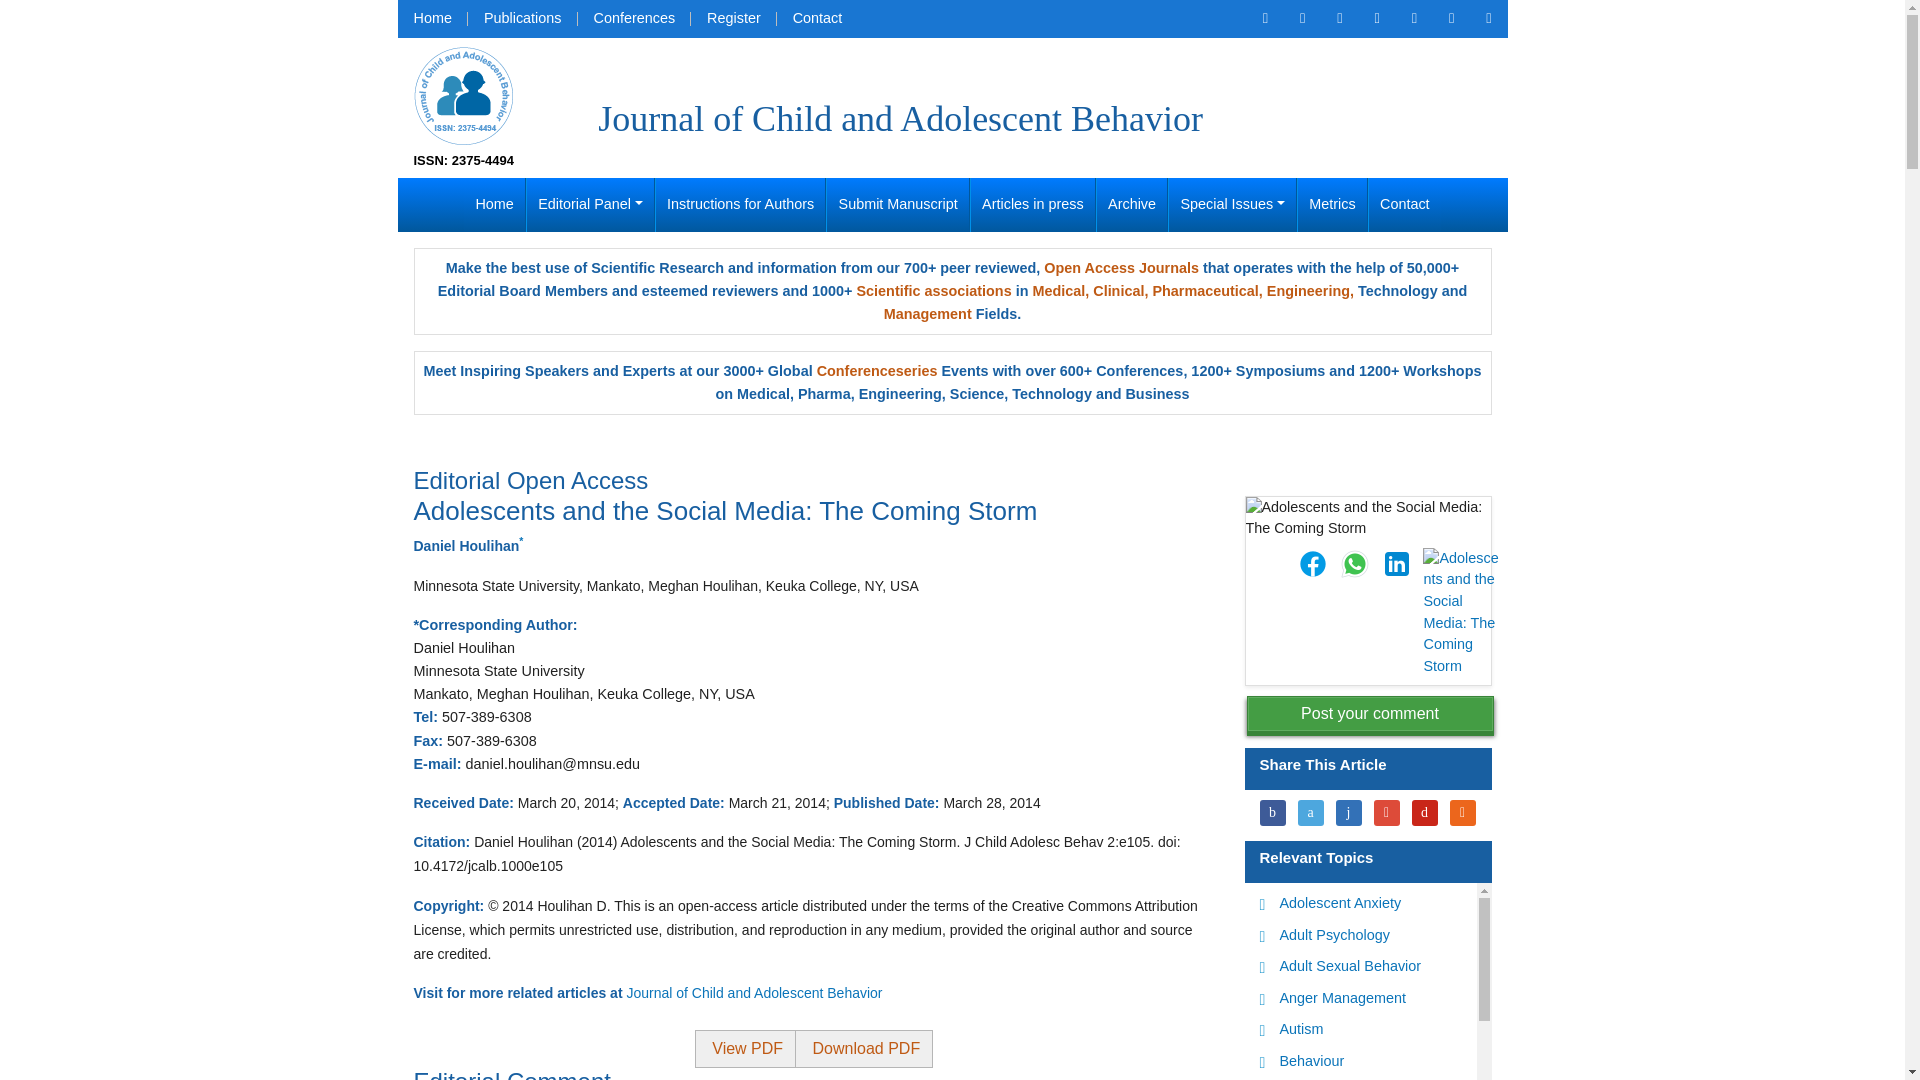 Image resolution: width=1920 pixels, height=1080 pixels. Describe the element at coordinates (740, 205) in the screenshot. I see `Instructions for Authors` at that location.